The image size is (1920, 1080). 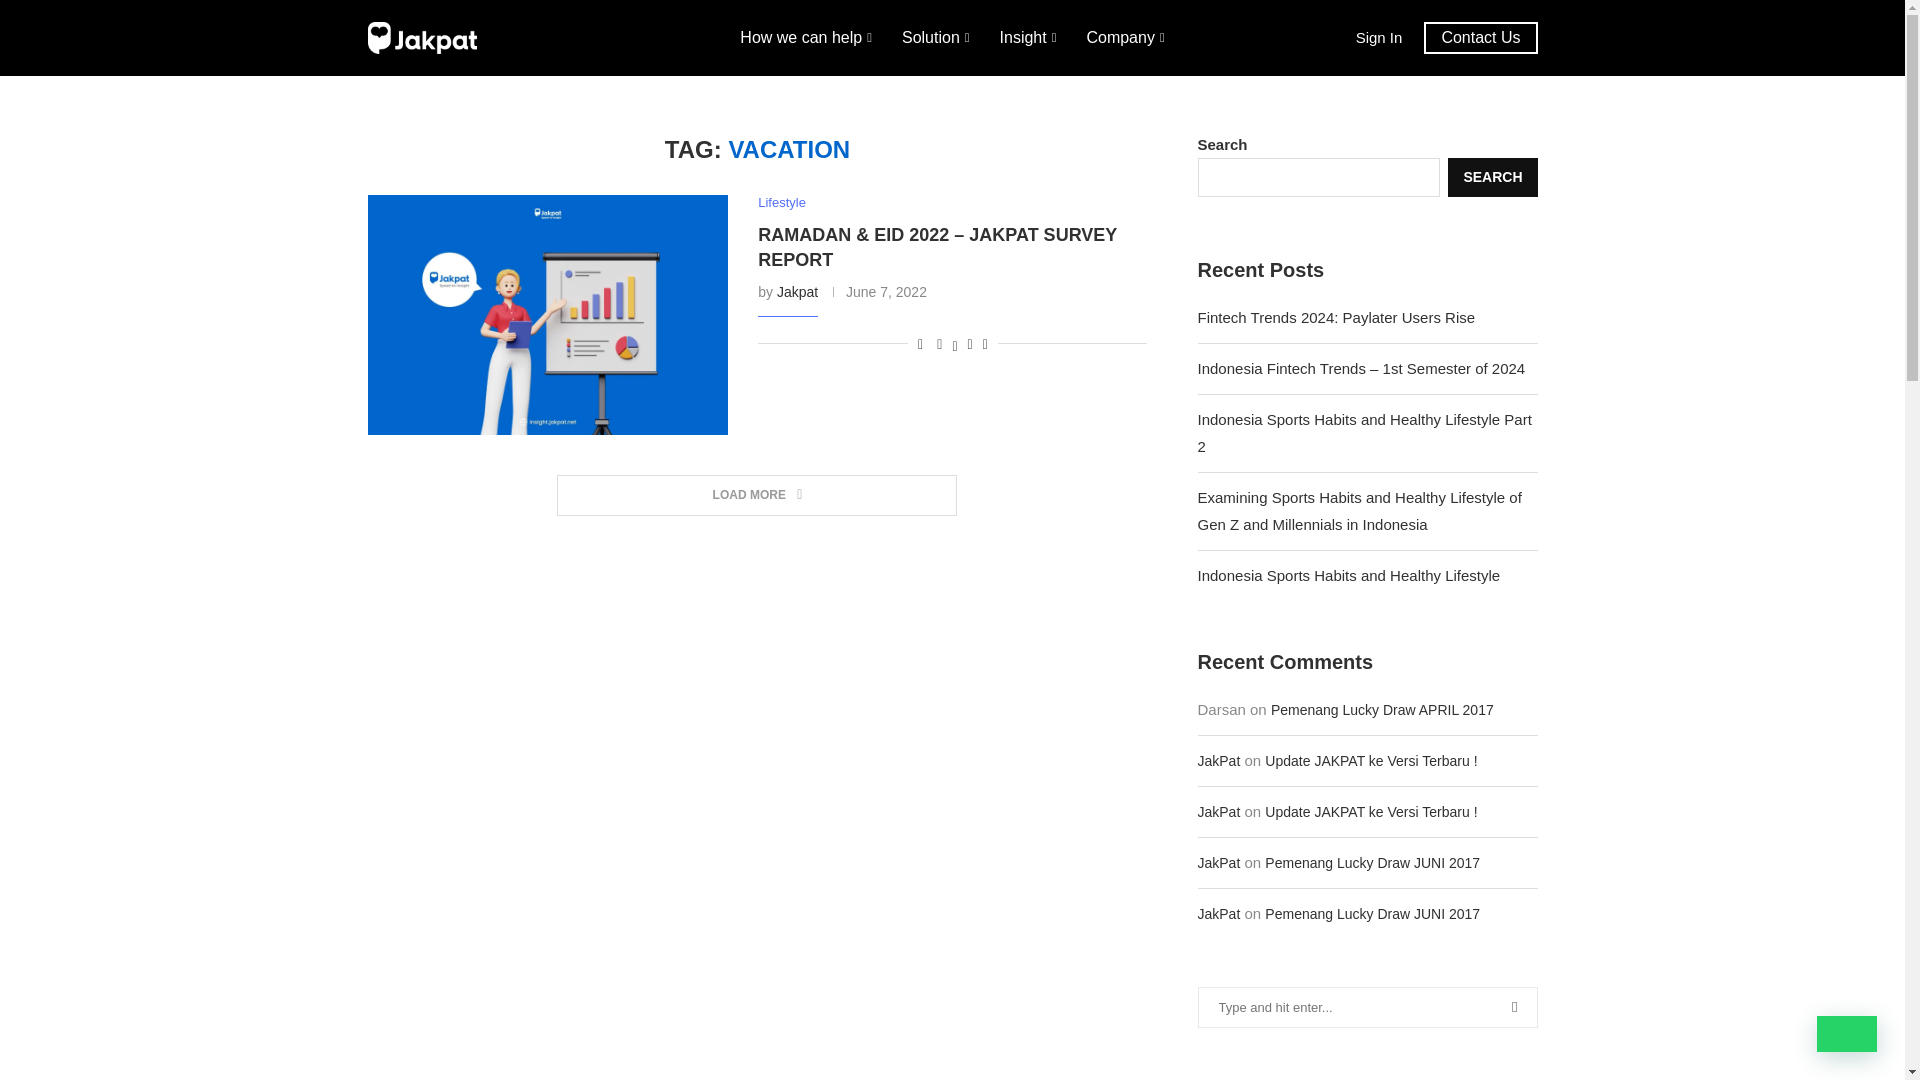 What do you see at coordinates (797, 292) in the screenshot?
I see `Jakpat` at bounding box center [797, 292].